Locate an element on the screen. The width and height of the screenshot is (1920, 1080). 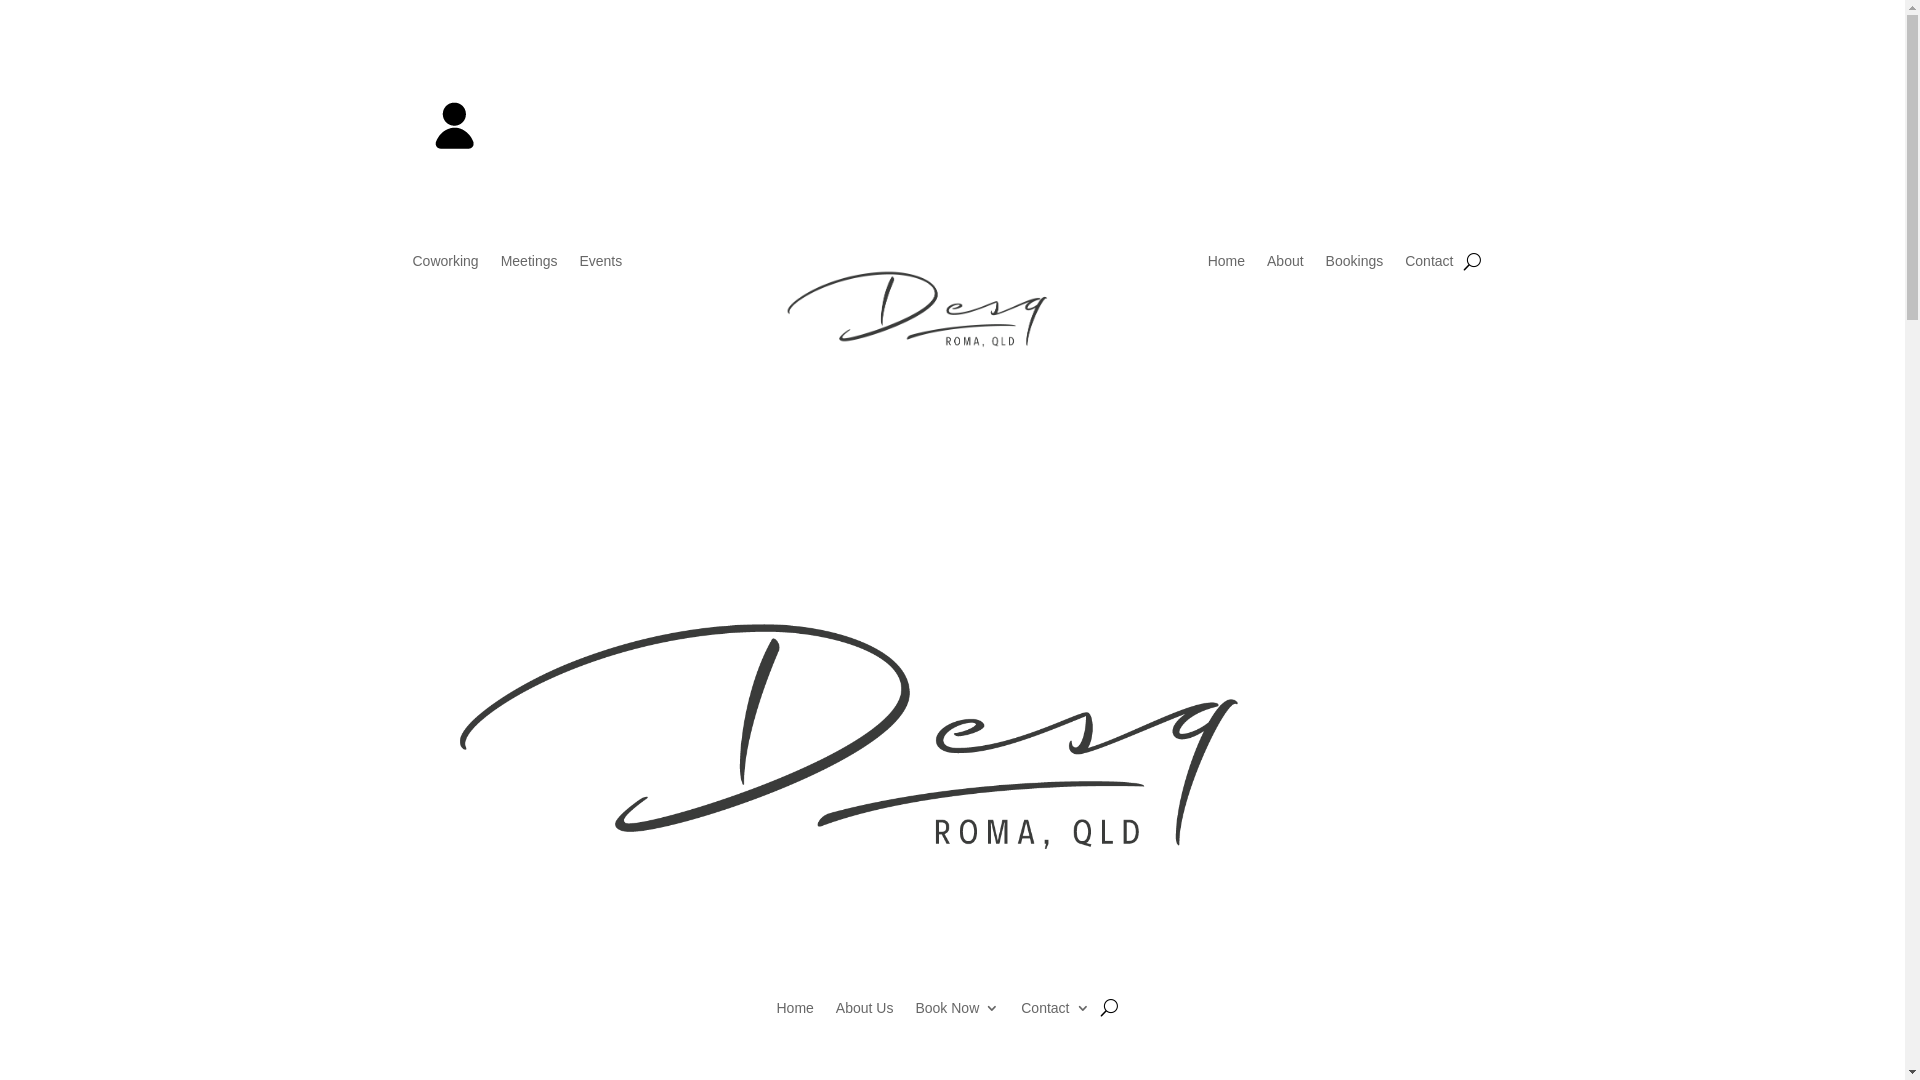
coworking-meetings-events-login is located at coordinates (454, 123).